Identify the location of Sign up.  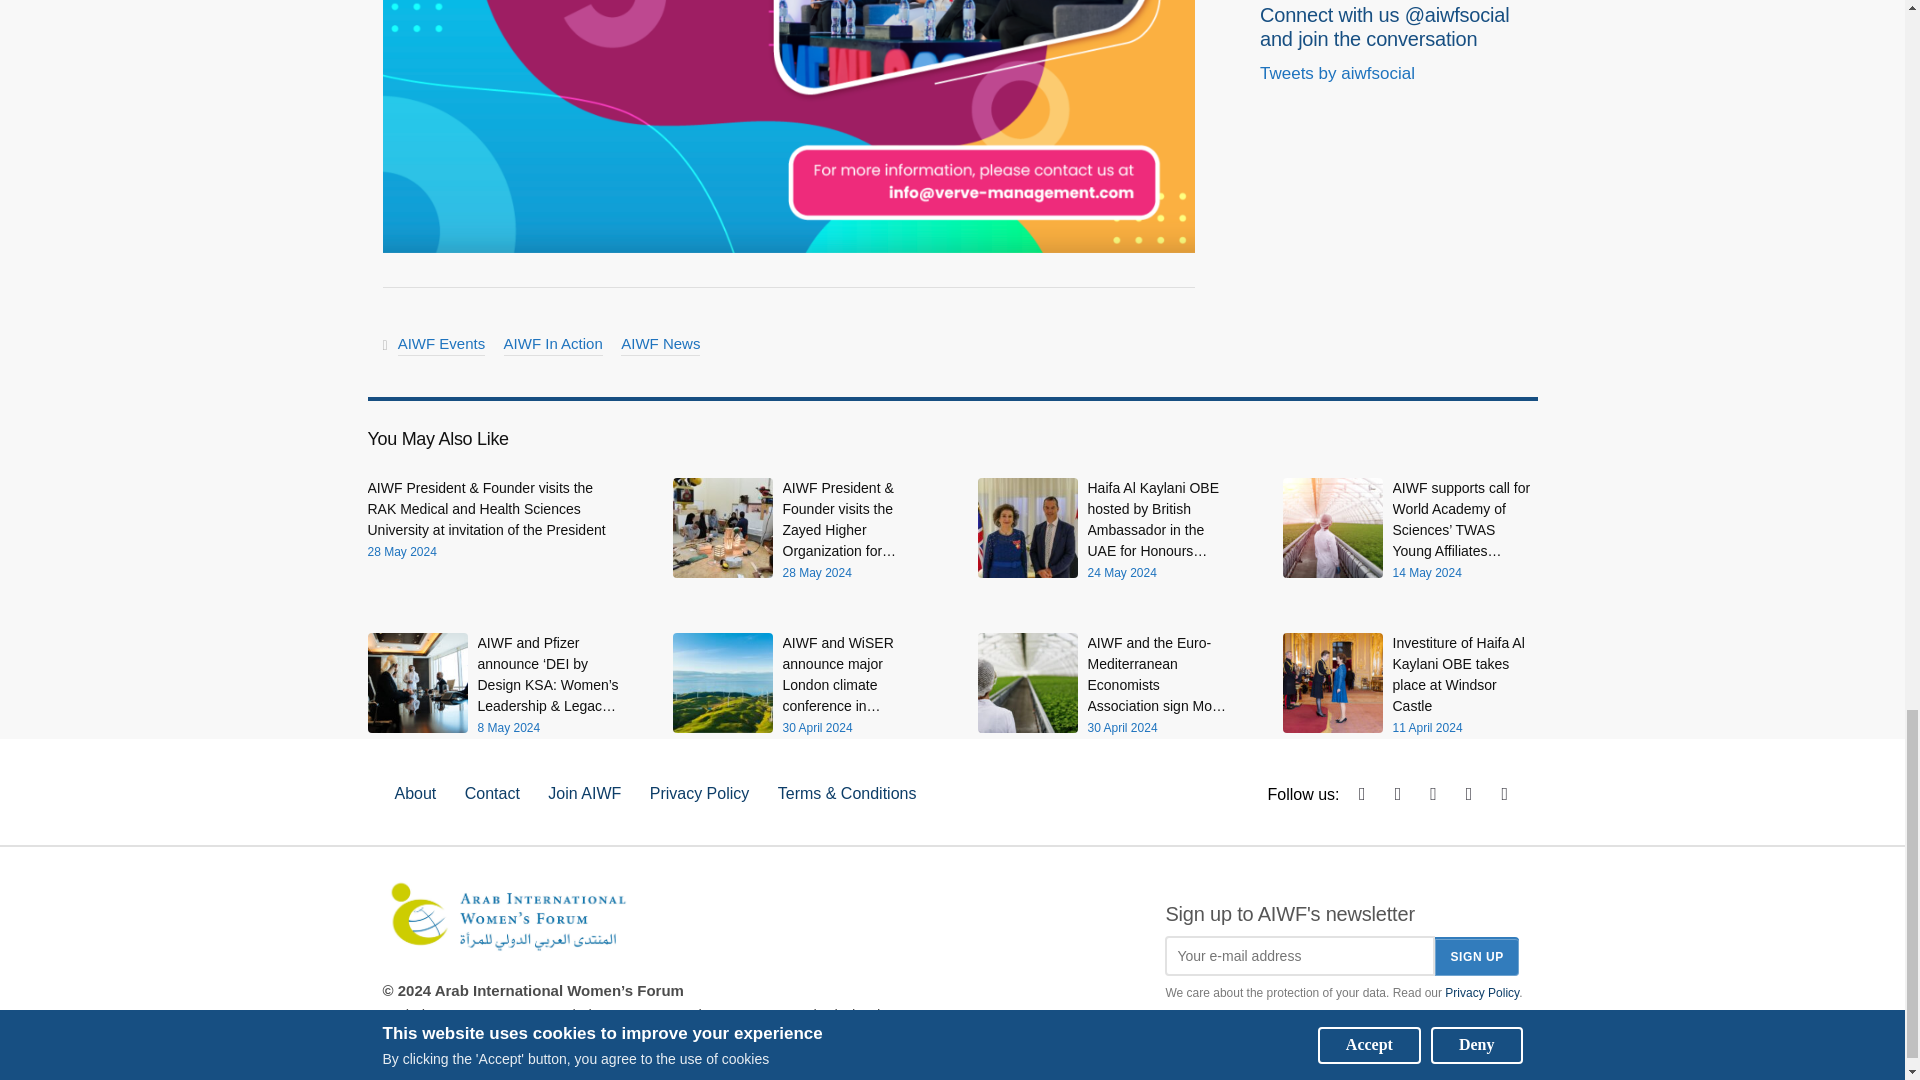
(1476, 956).